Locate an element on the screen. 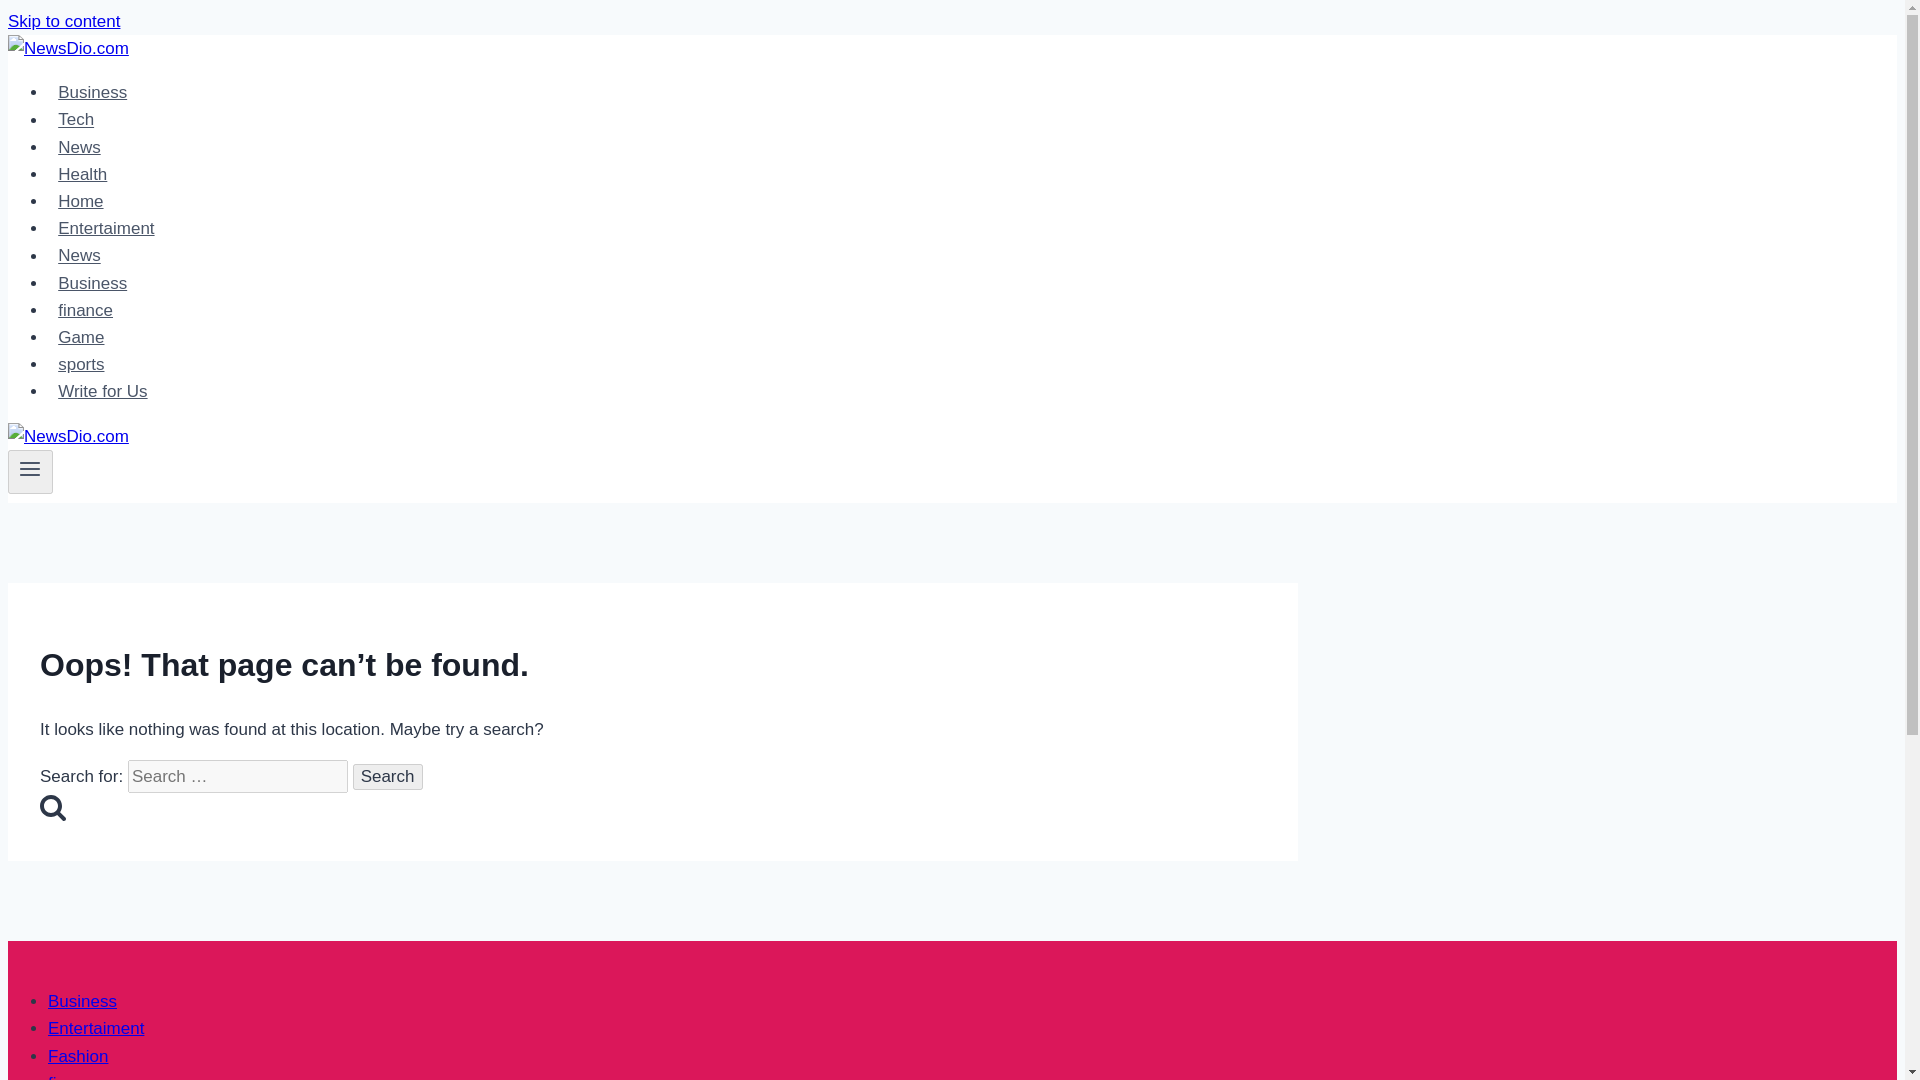  Toggle Menu is located at coordinates (30, 472).